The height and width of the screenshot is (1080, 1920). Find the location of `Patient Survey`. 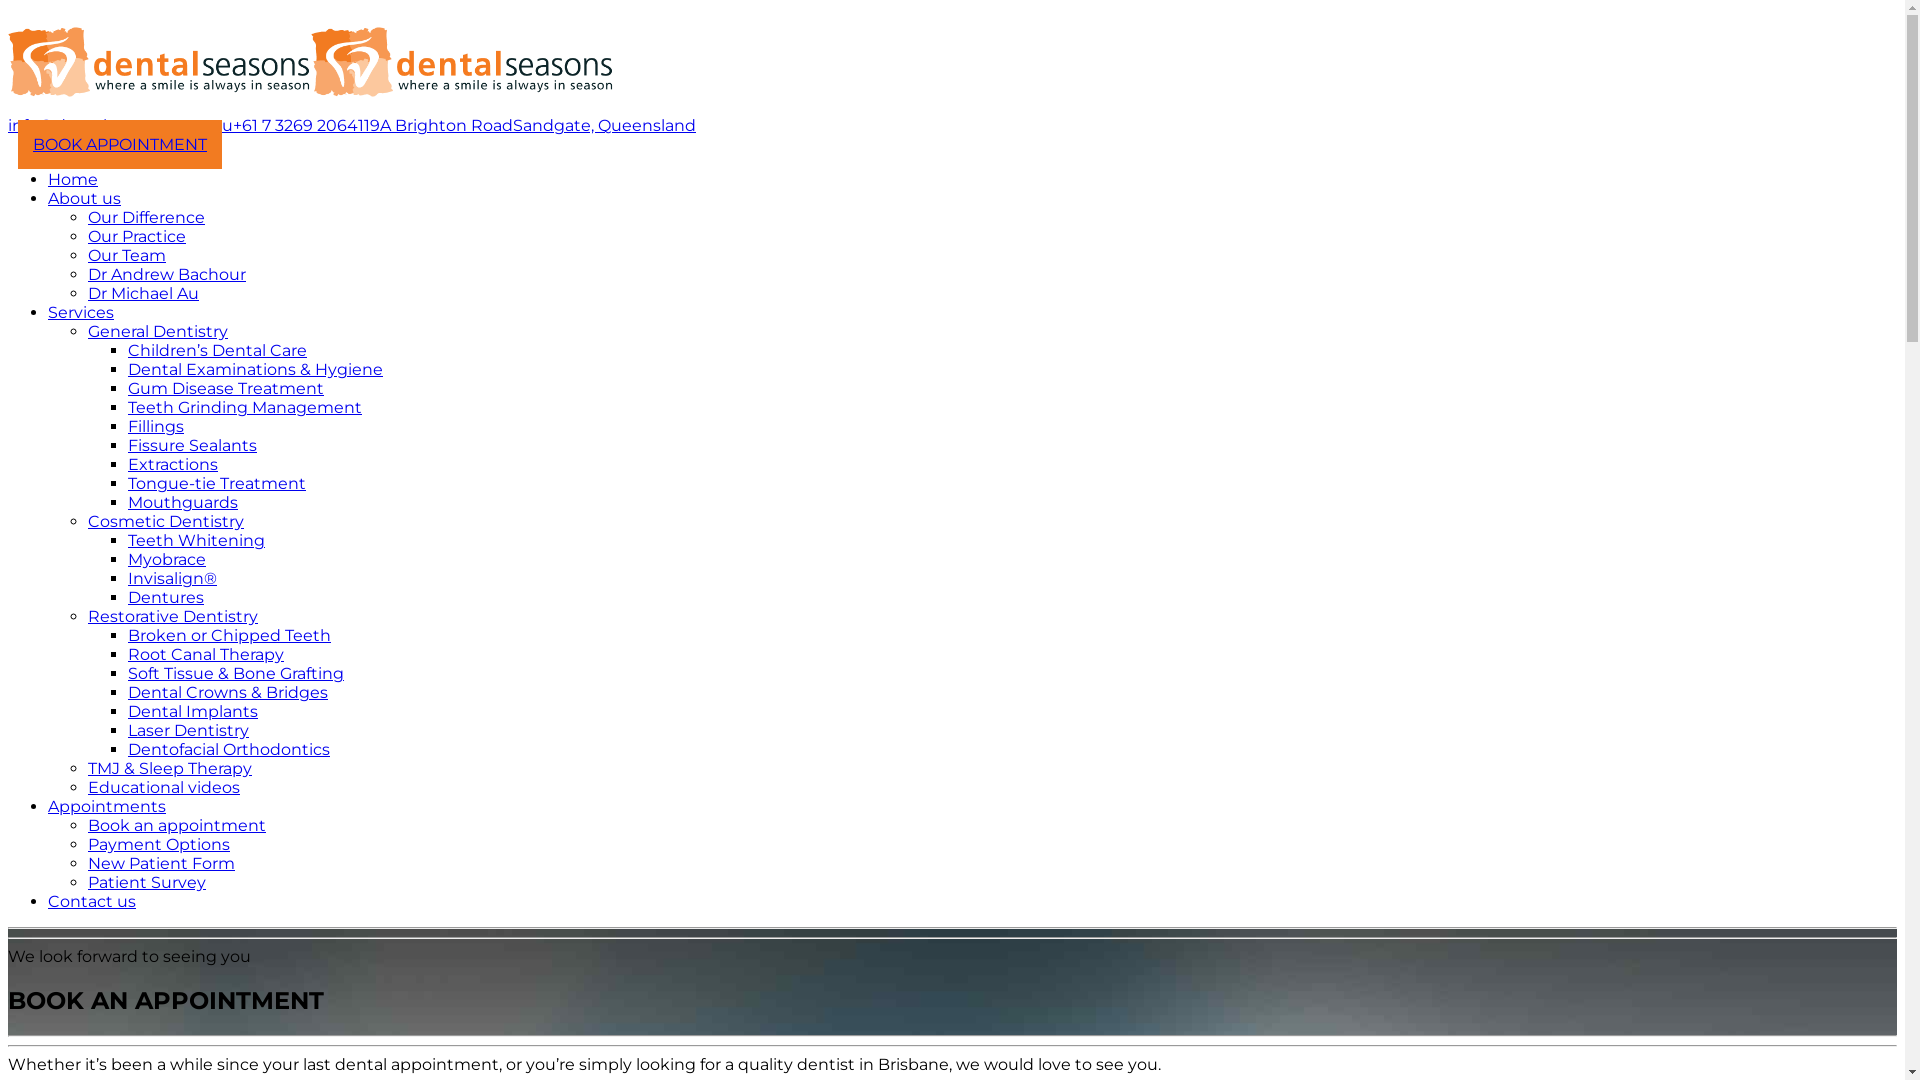

Patient Survey is located at coordinates (147, 882).